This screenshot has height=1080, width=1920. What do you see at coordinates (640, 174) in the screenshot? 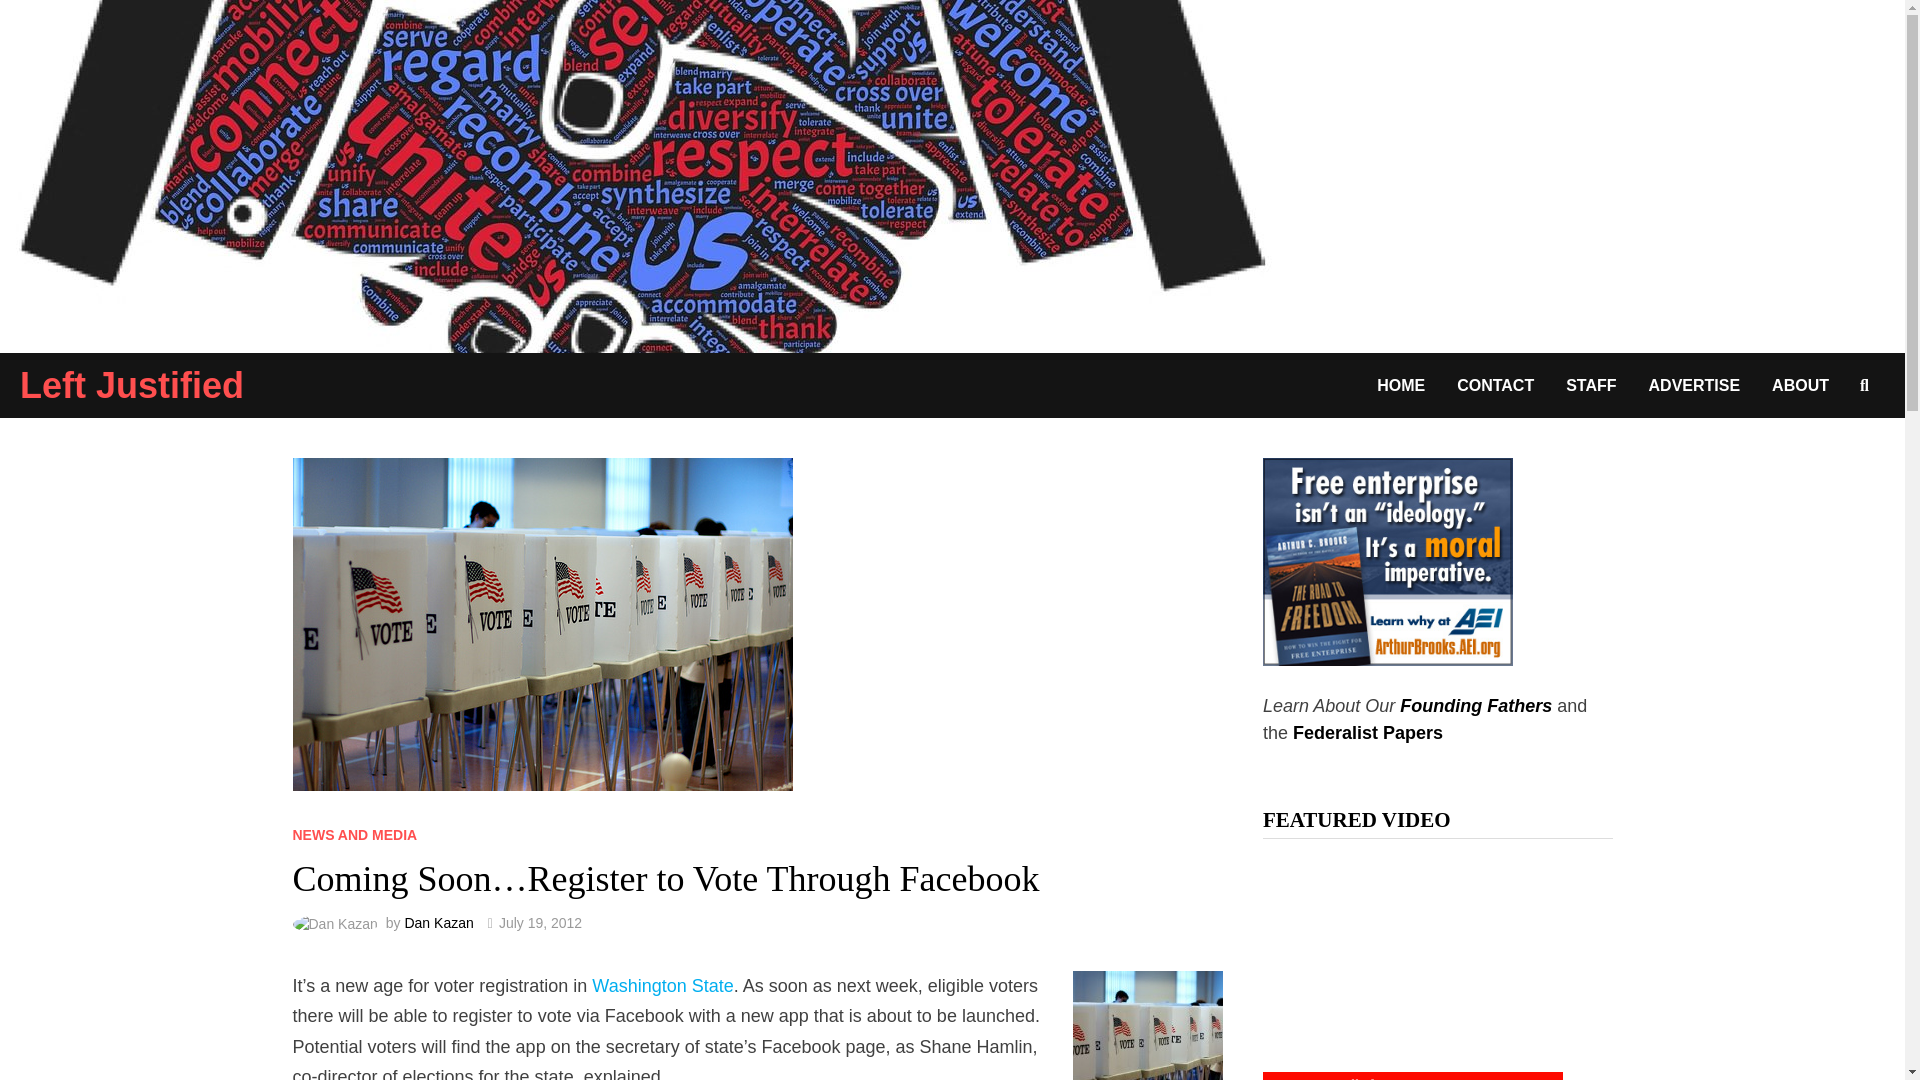
I see `Left Justified` at bounding box center [640, 174].